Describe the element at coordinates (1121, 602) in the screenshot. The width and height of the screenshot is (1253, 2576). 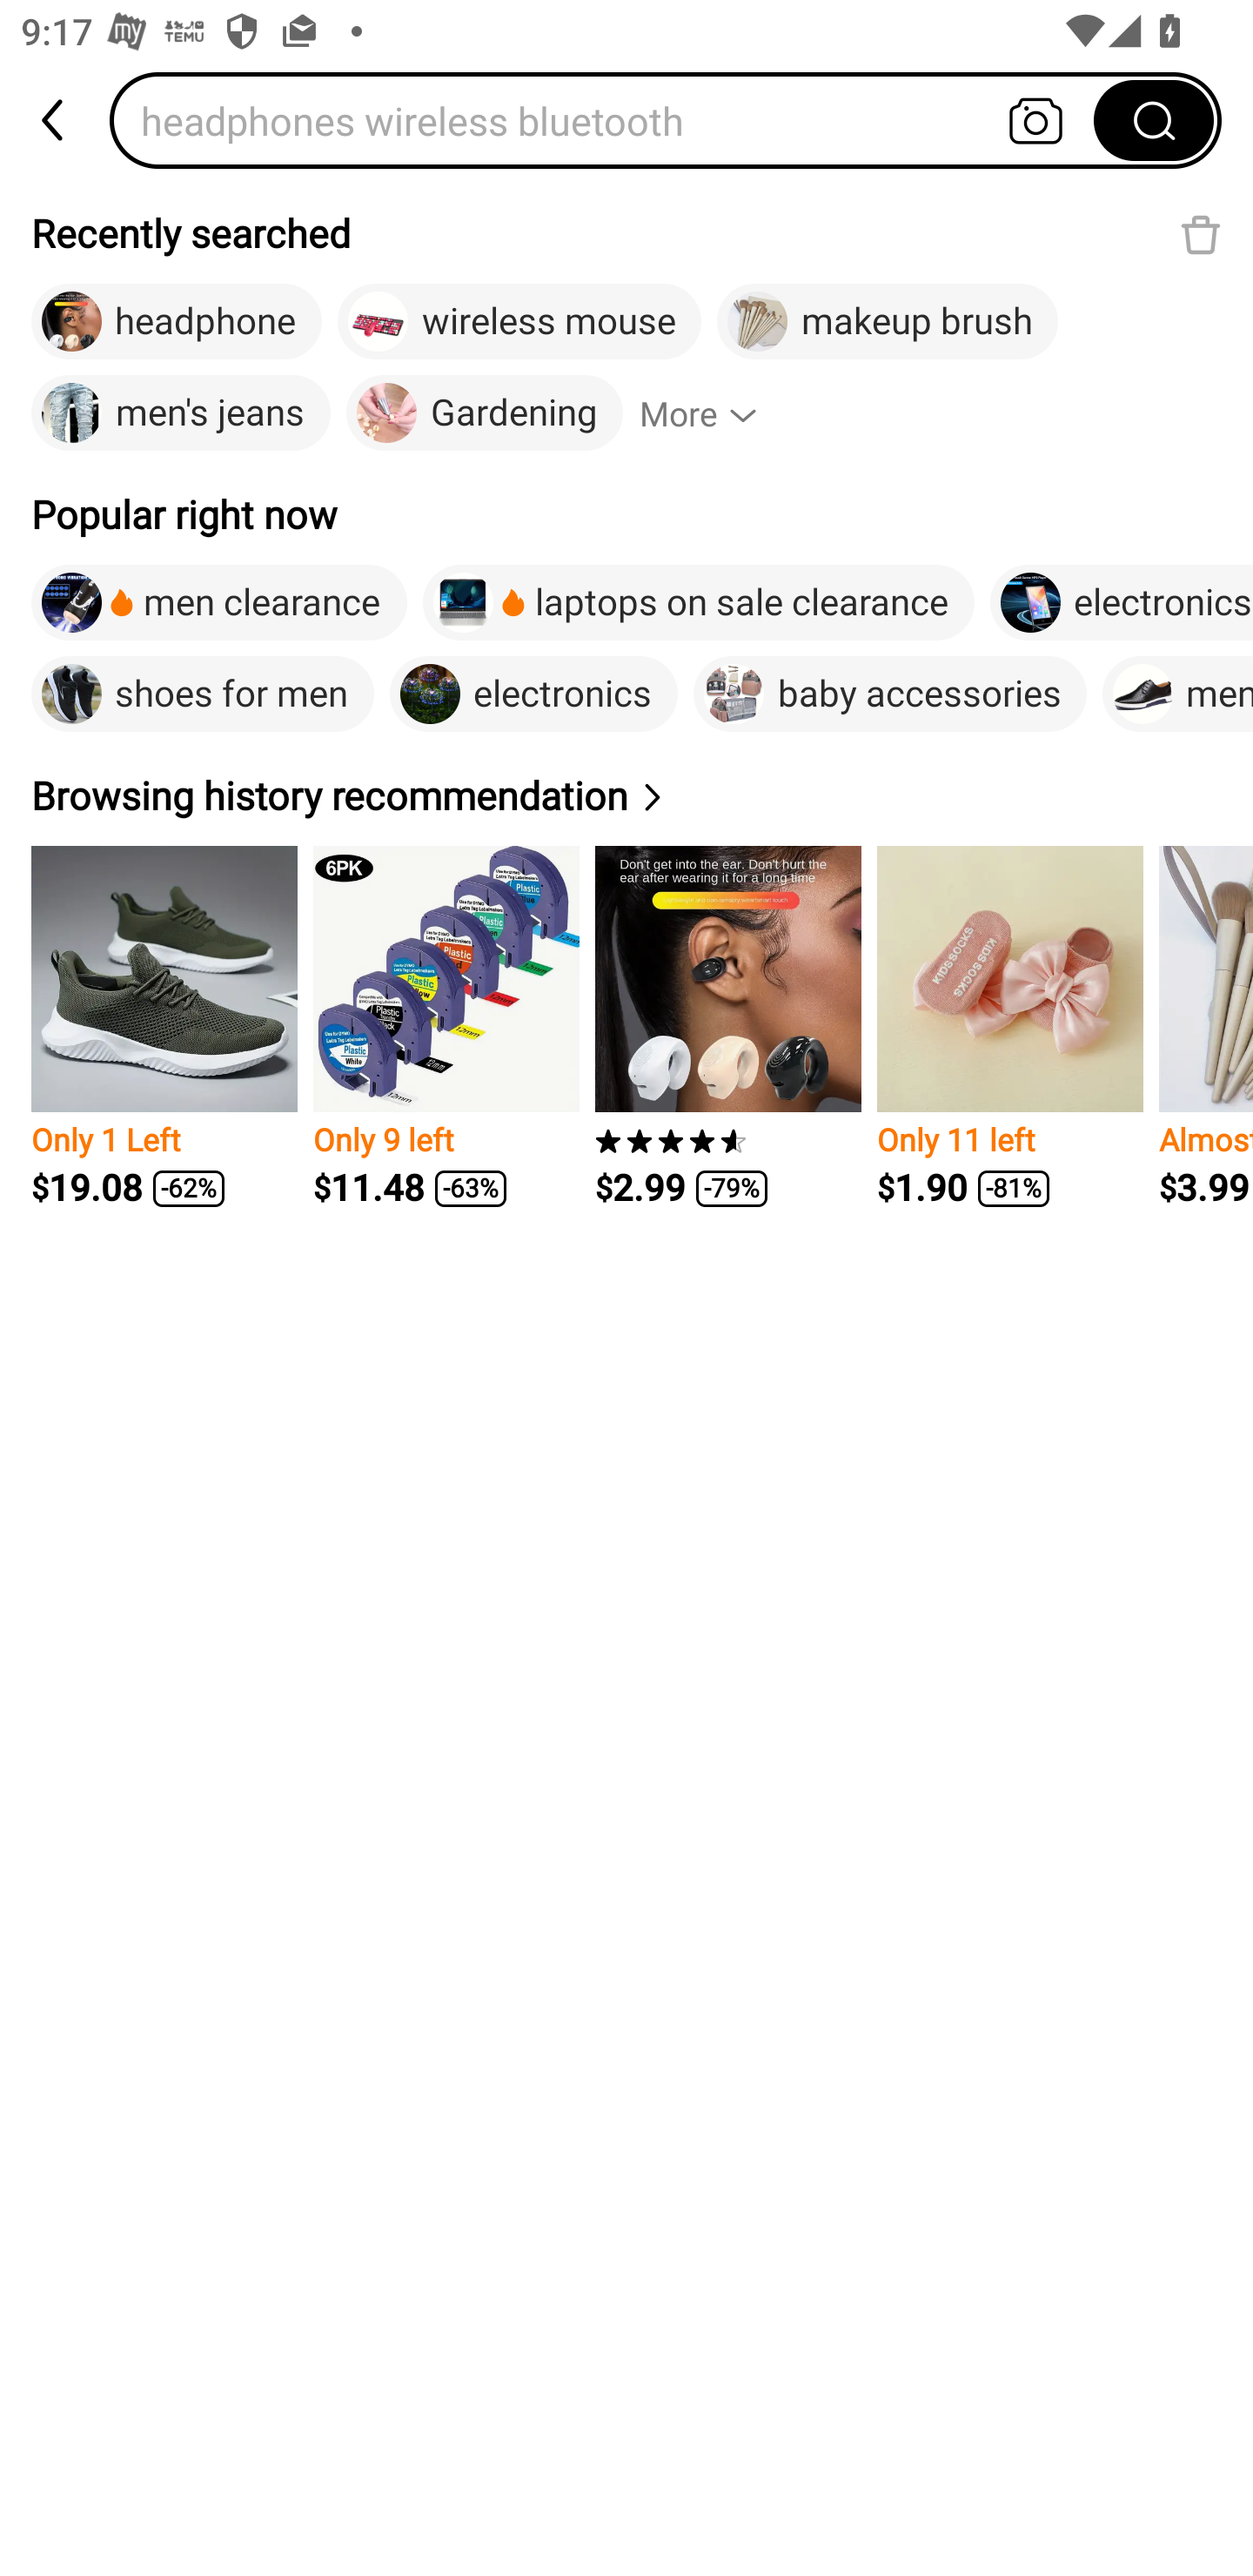
I see `electronics clearance` at that location.